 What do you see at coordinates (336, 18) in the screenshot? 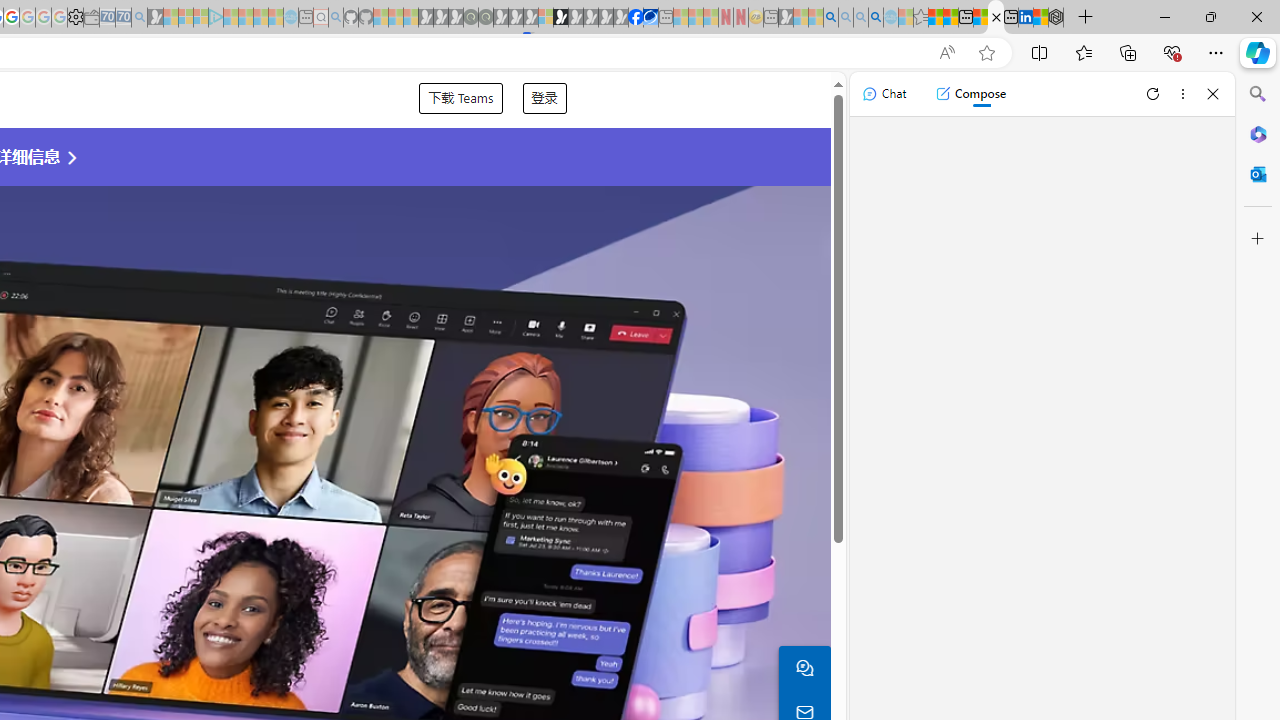
I see `github - Search - Sleeping` at bounding box center [336, 18].